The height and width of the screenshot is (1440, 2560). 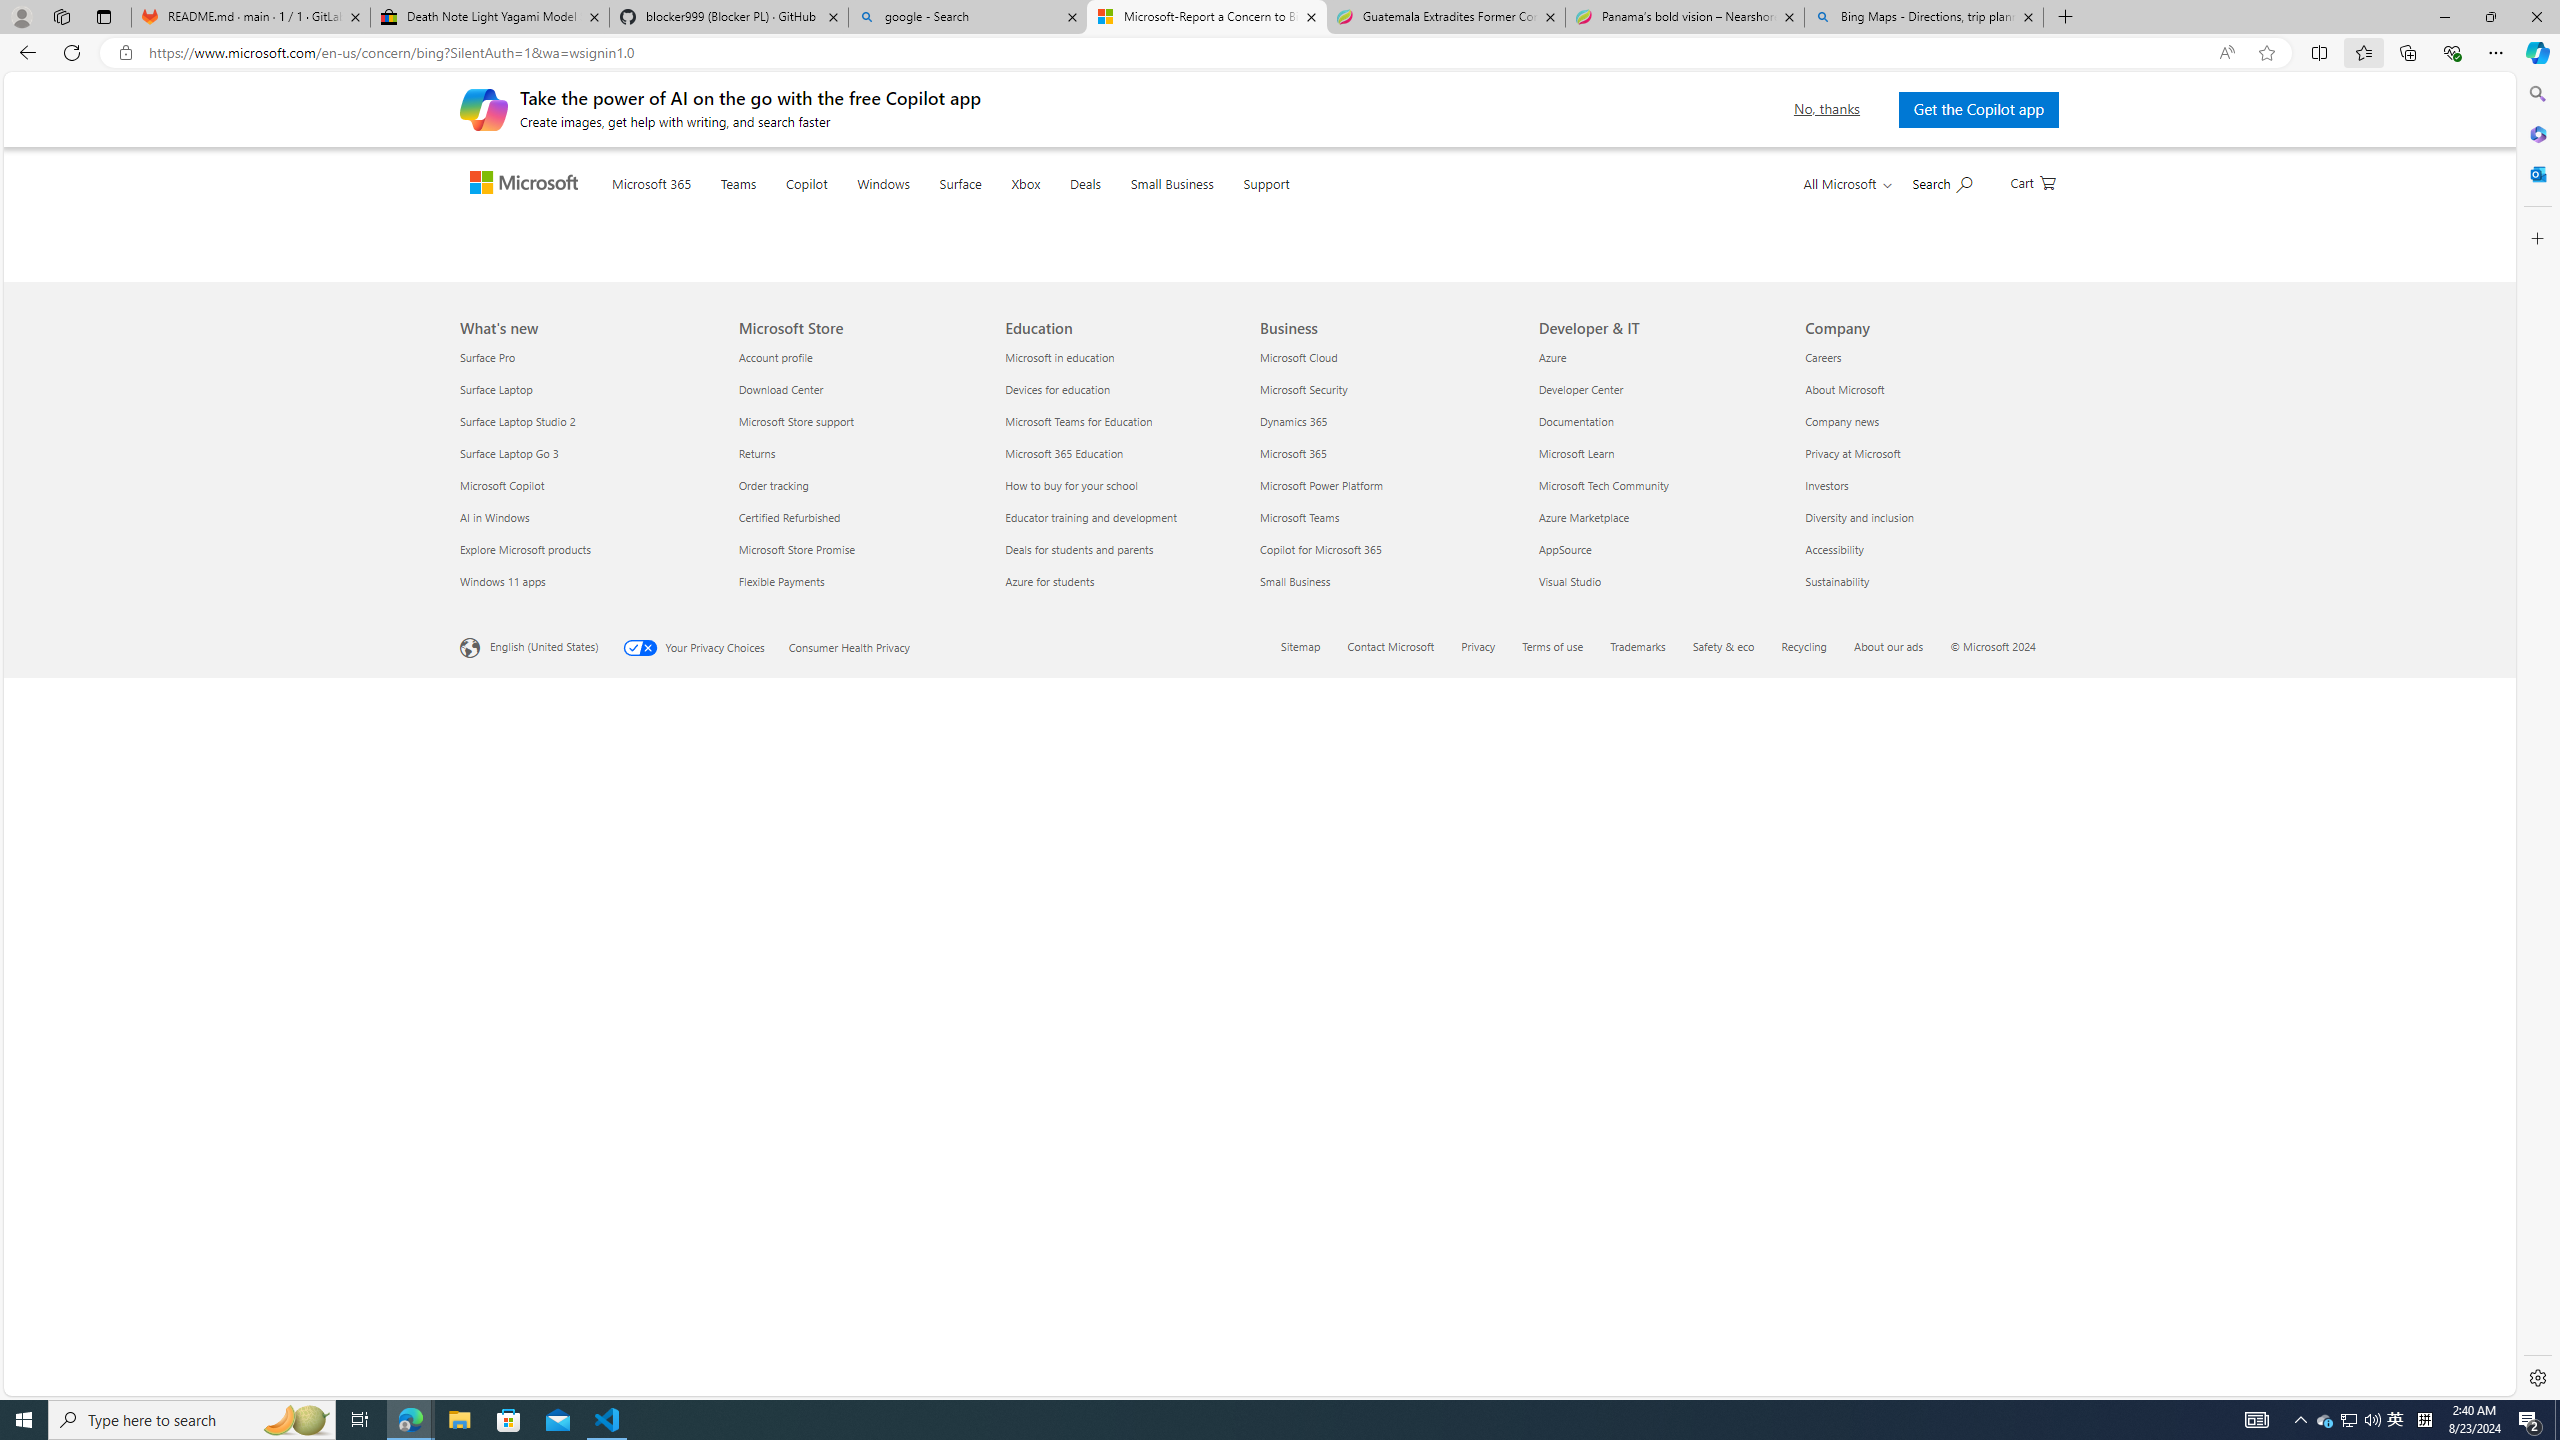 I want to click on How to buy for your school, so click(x=1128, y=1189).